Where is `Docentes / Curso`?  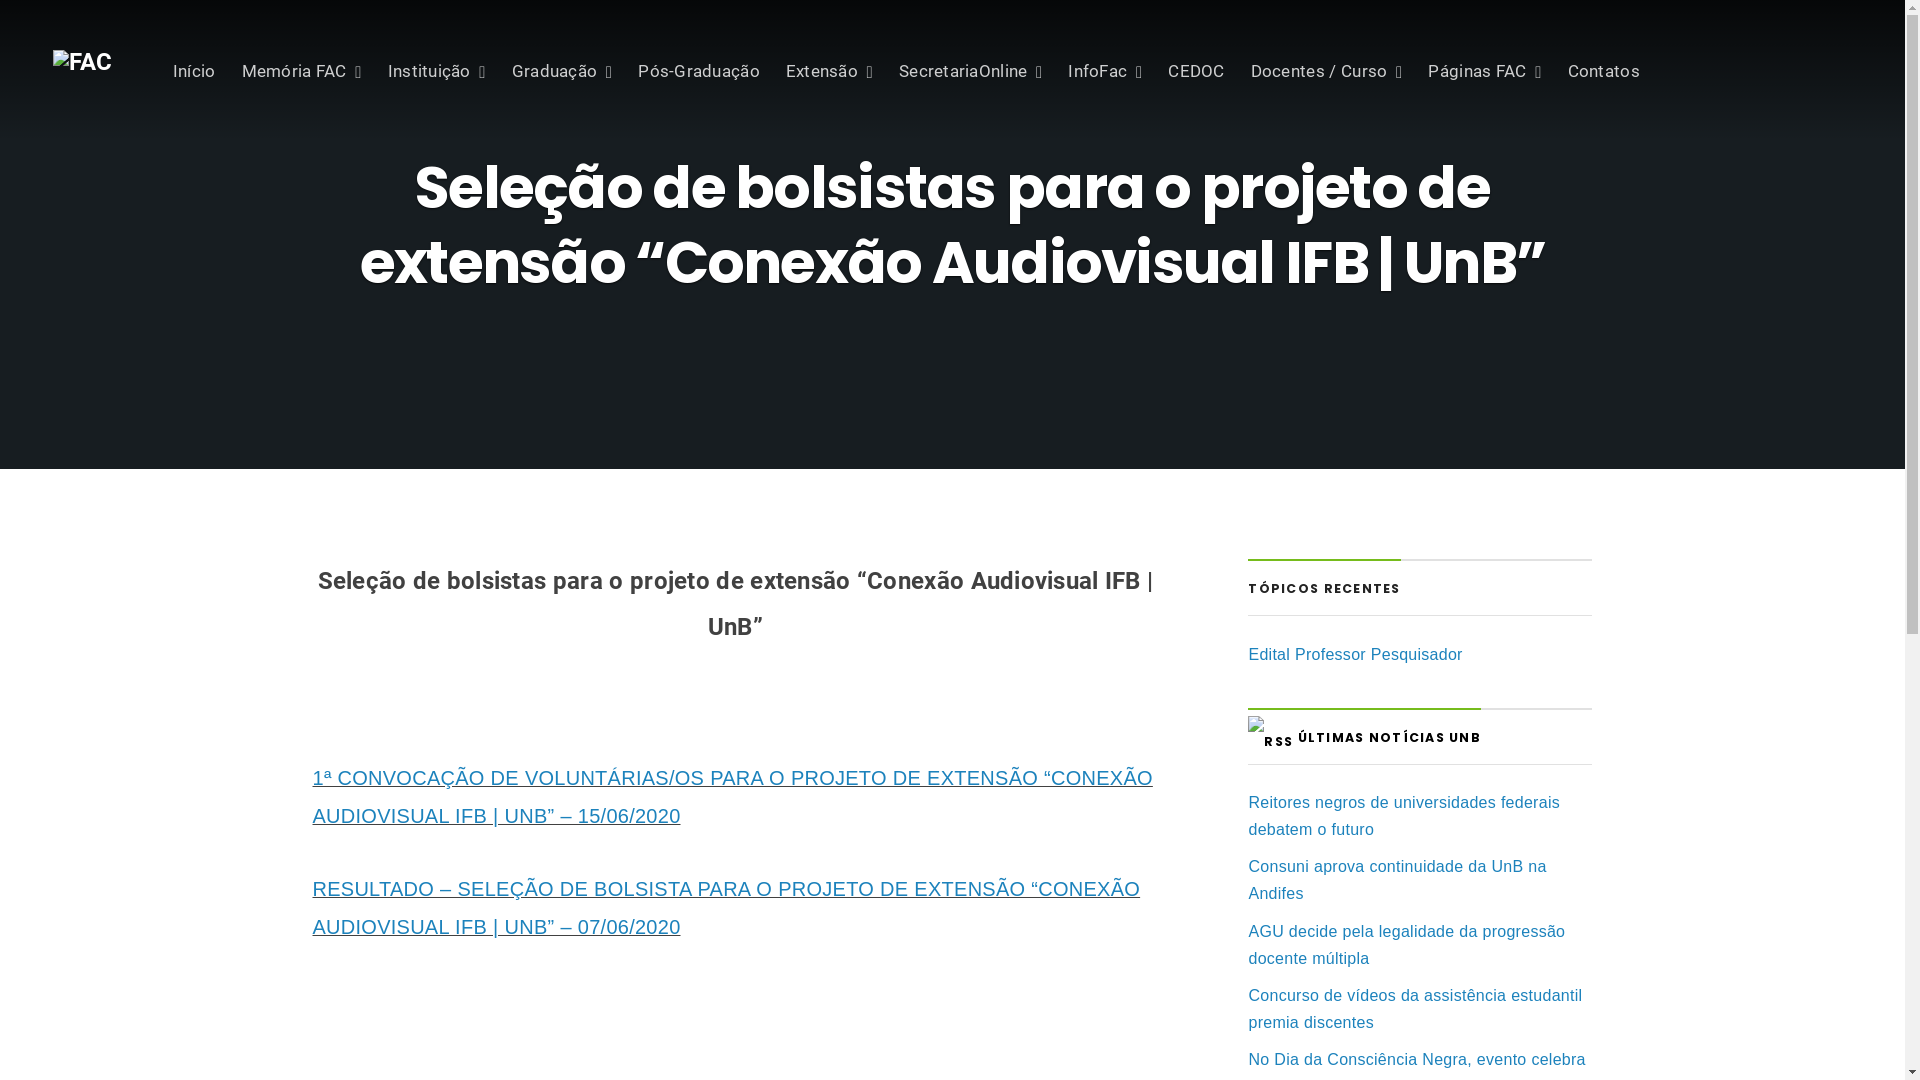
Docentes / Curso is located at coordinates (1327, 71).